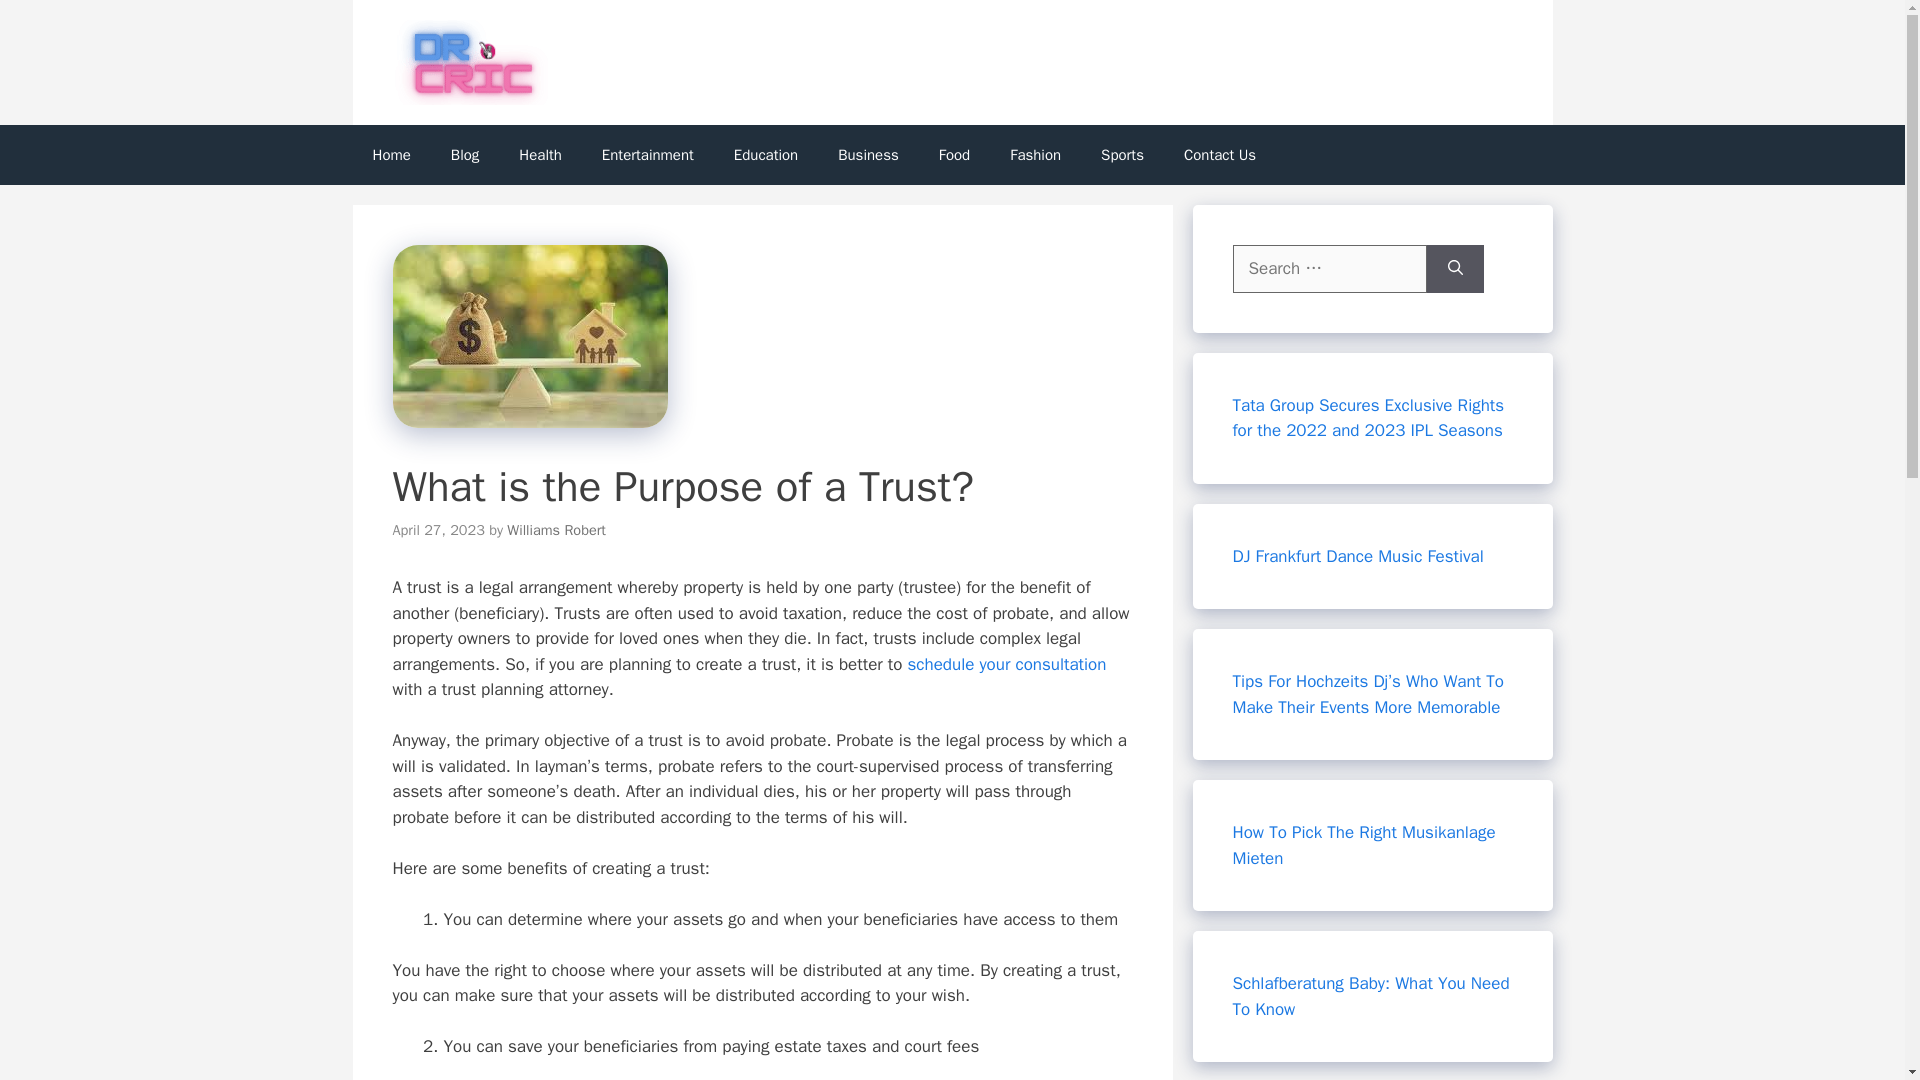  What do you see at coordinates (540, 154) in the screenshot?
I see `Health` at bounding box center [540, 154].